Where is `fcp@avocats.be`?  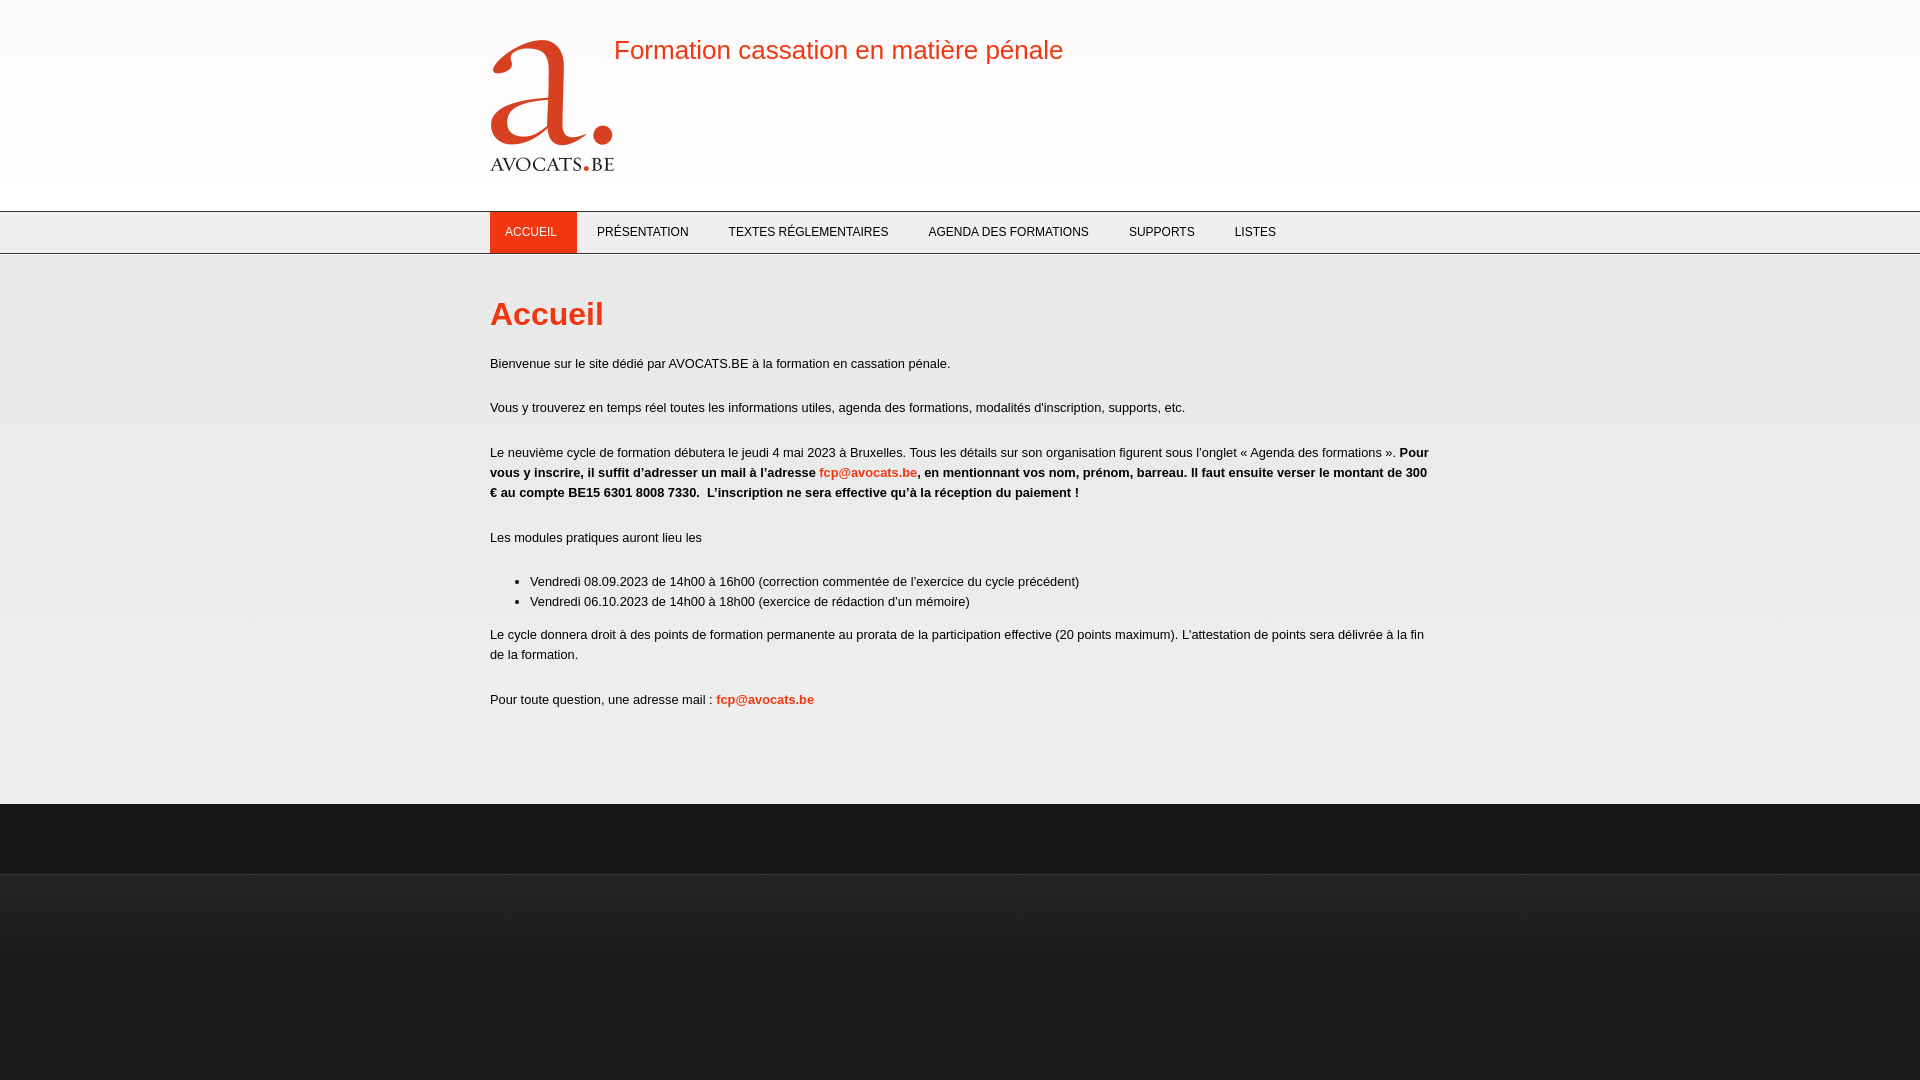
fcp@avocats.be is located at coordinates (868, 472).